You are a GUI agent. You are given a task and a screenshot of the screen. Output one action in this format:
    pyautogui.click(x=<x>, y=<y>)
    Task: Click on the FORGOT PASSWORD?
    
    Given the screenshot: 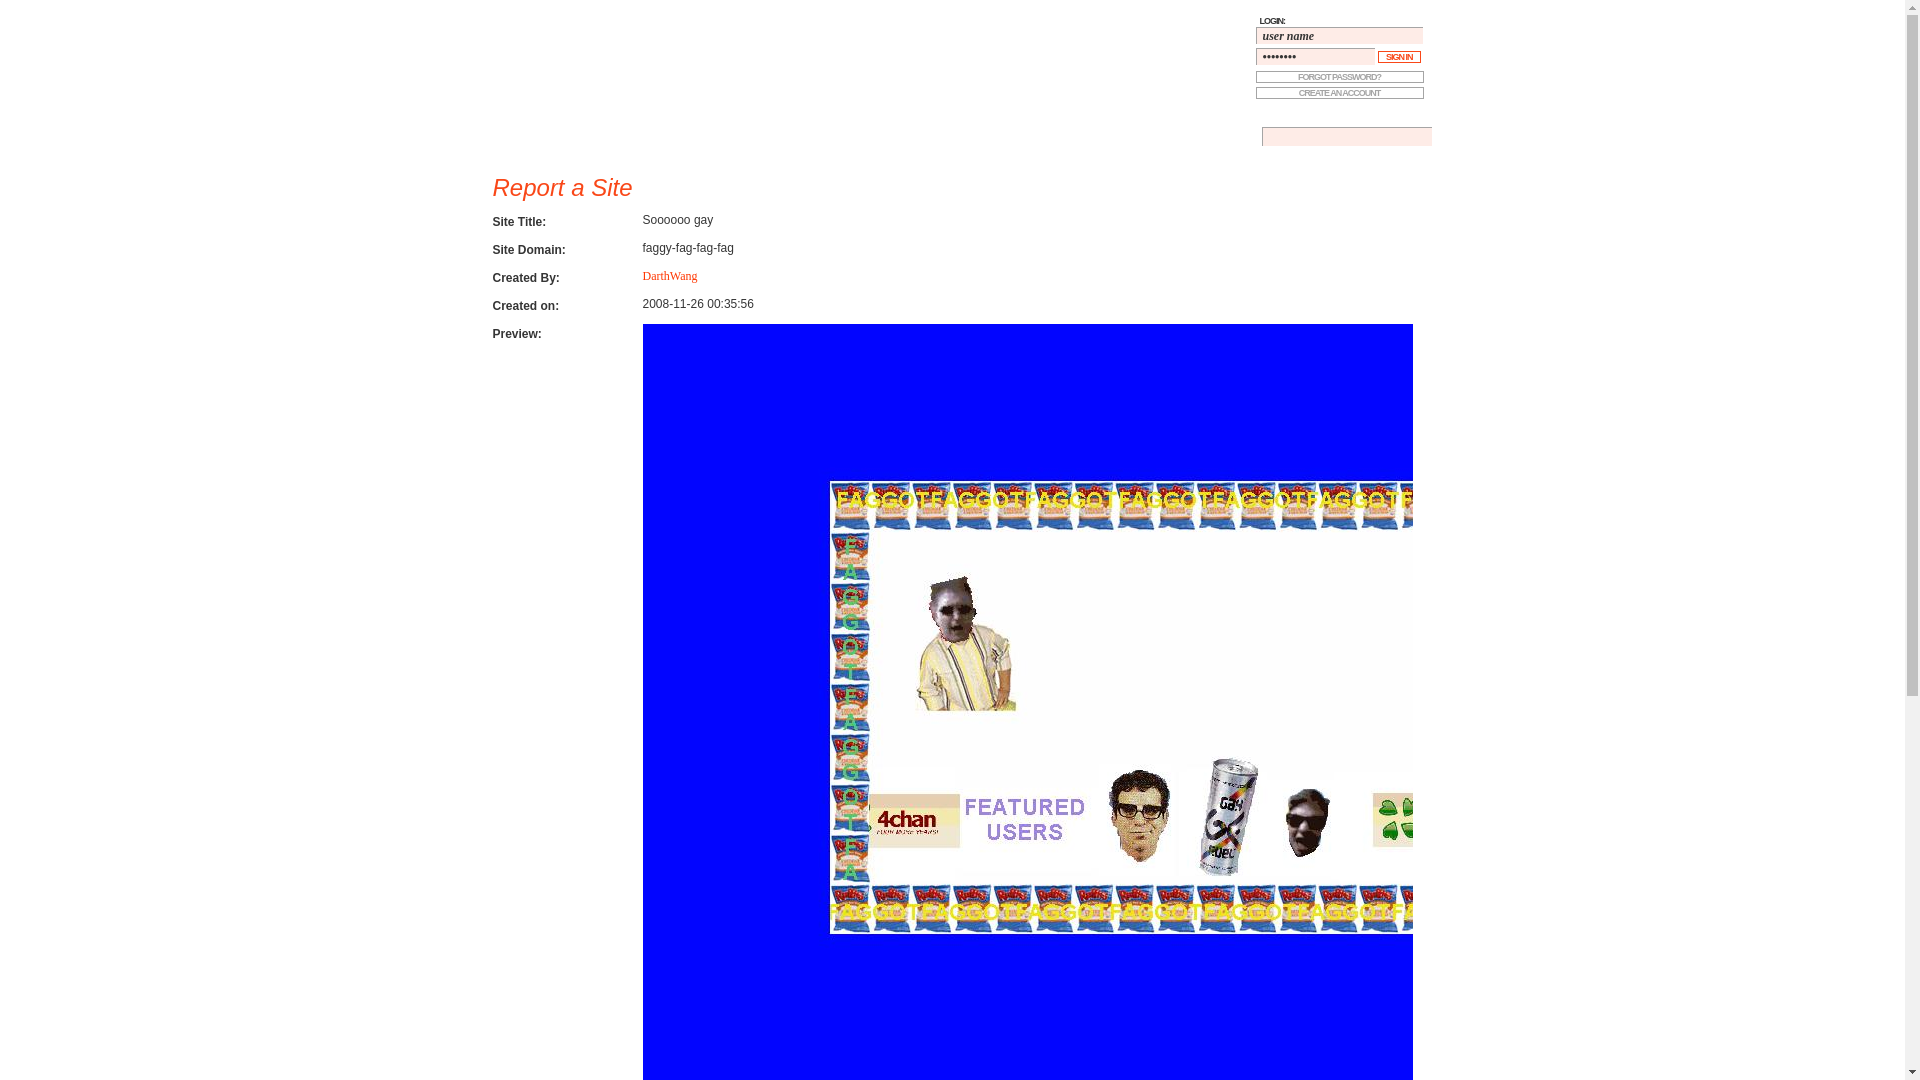 What is the action you would take?
    pyautogui.click(x=1340, y=76)
    